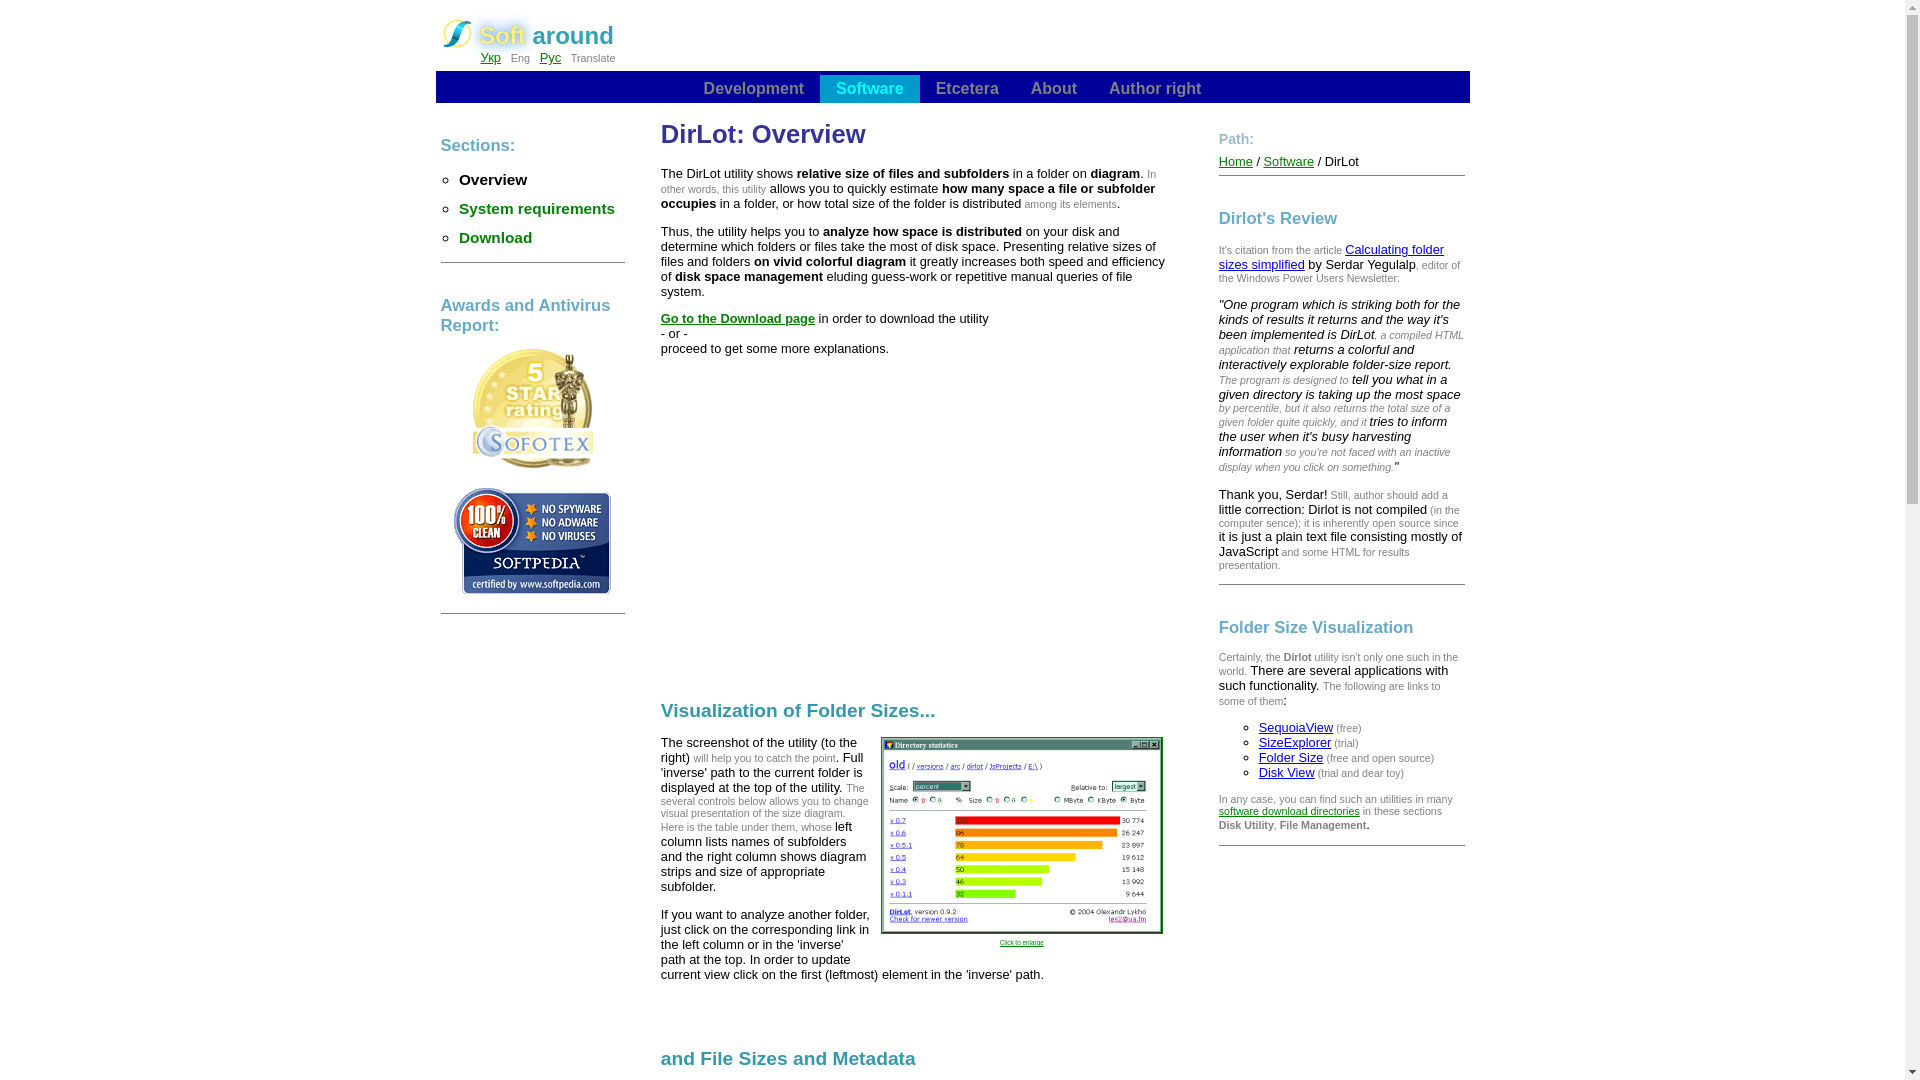  What do you see at coordinates (494, 237) in the screenshot?
I see `Download` at bounding box center [494, 237].